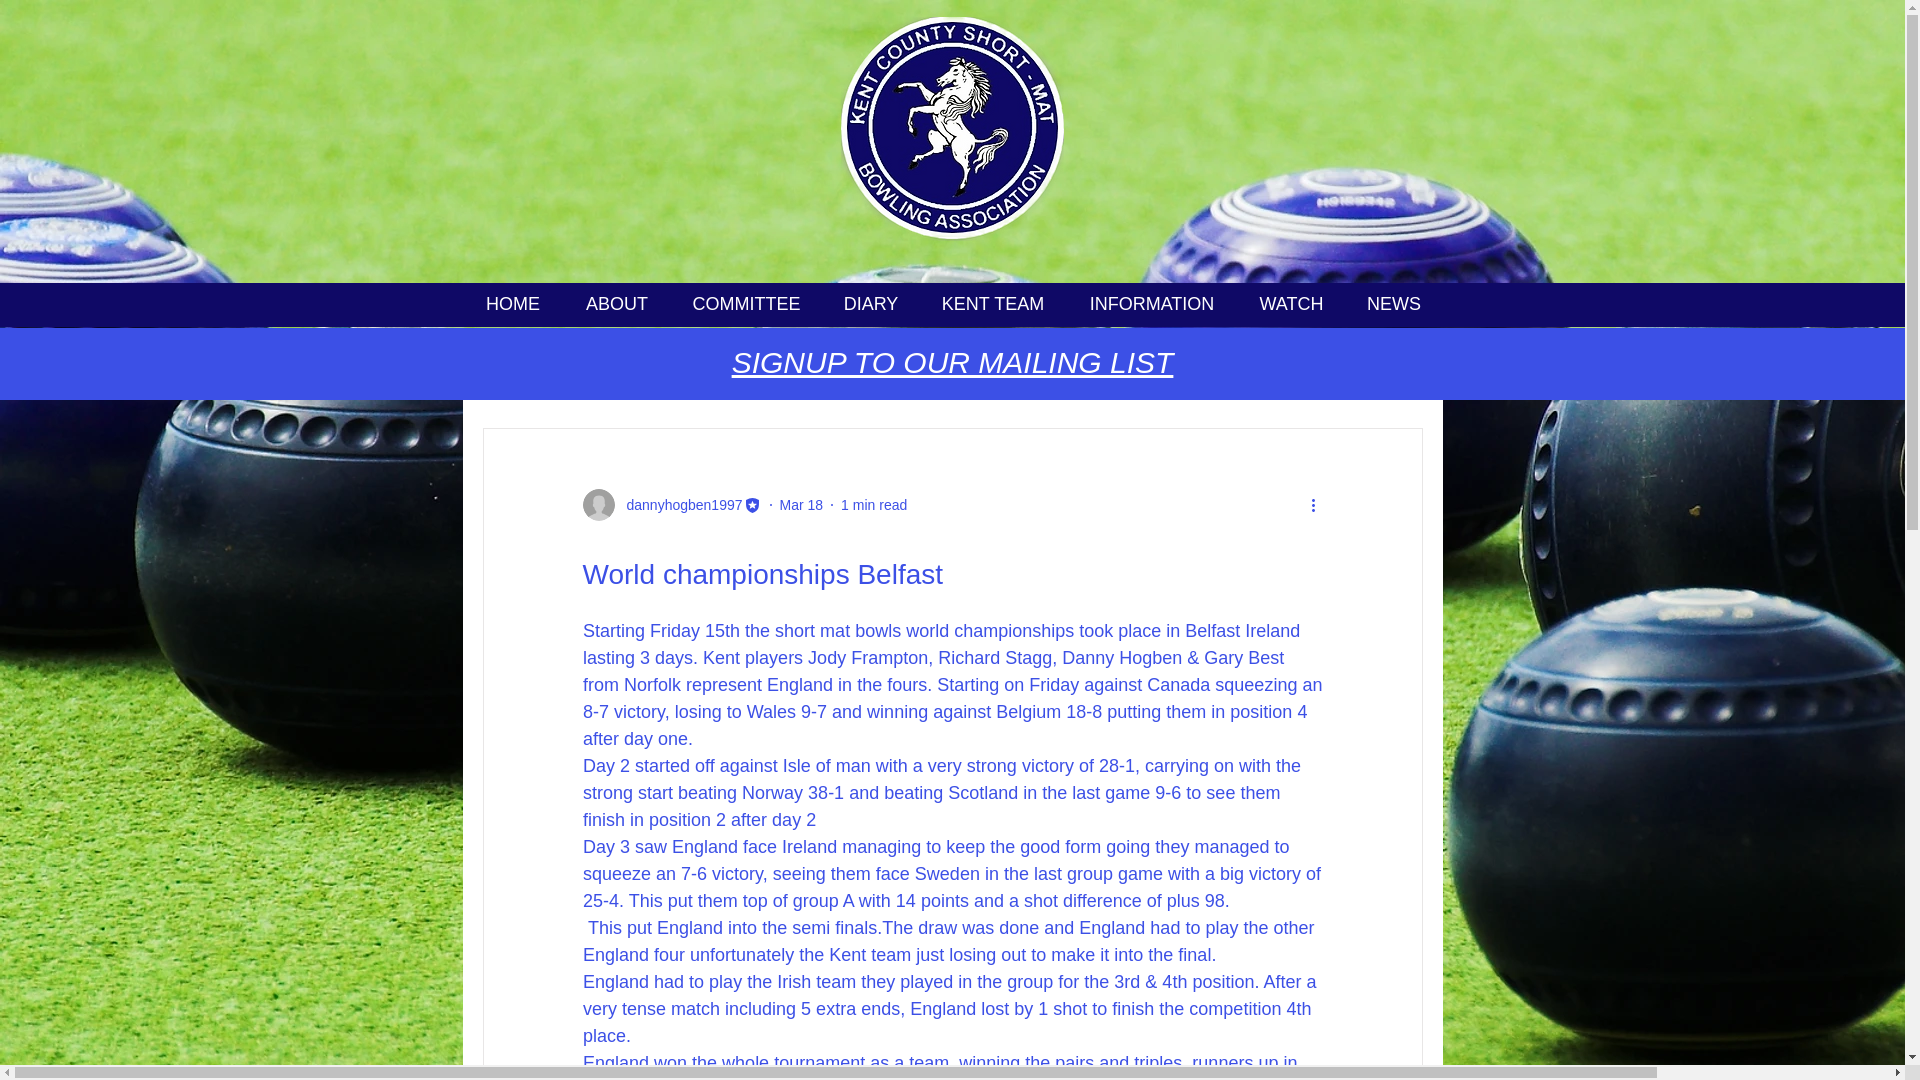 The width and height of the screenshot is (1920, 1080). Describe the element at coordinates (801, 503) in the screenshot. I see `Mar 18` at that location.